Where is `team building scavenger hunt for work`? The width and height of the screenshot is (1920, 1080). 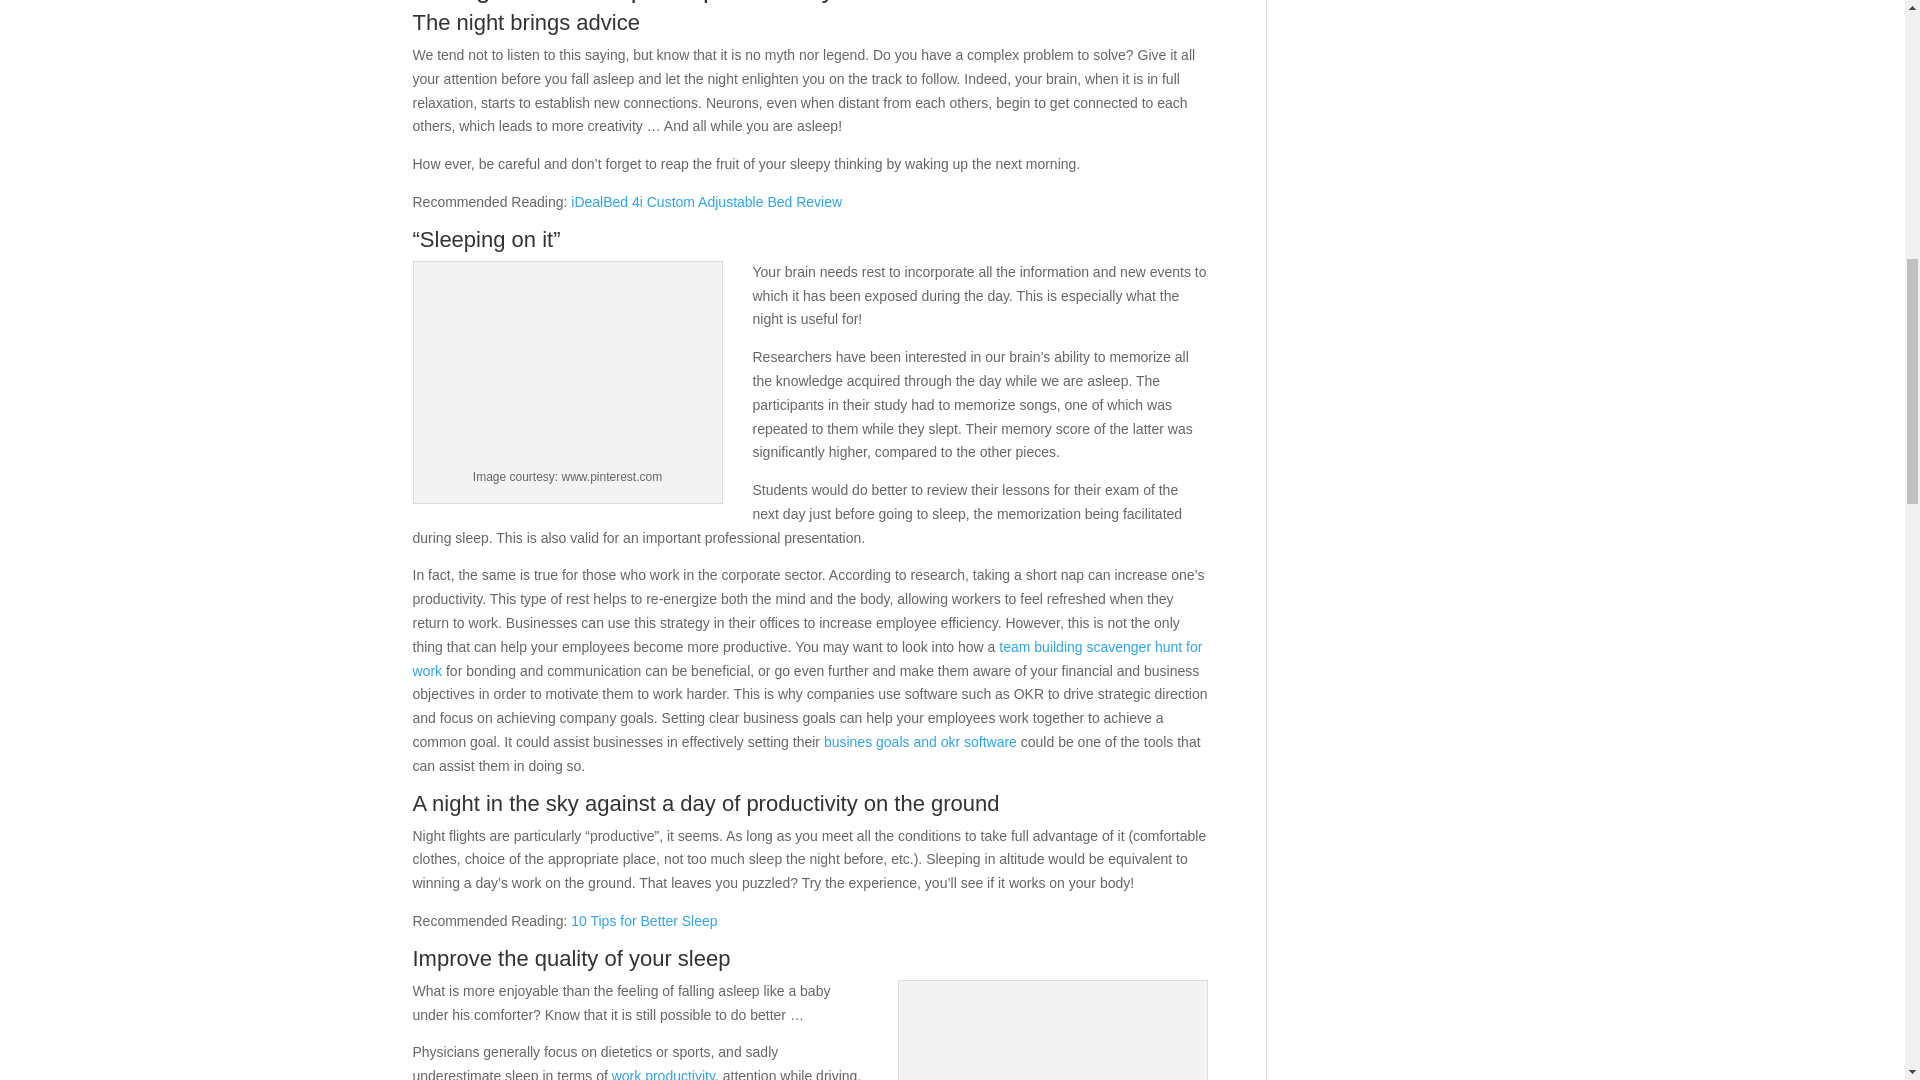 team building scavenger hunt for work is located at coordinates (806, 659).